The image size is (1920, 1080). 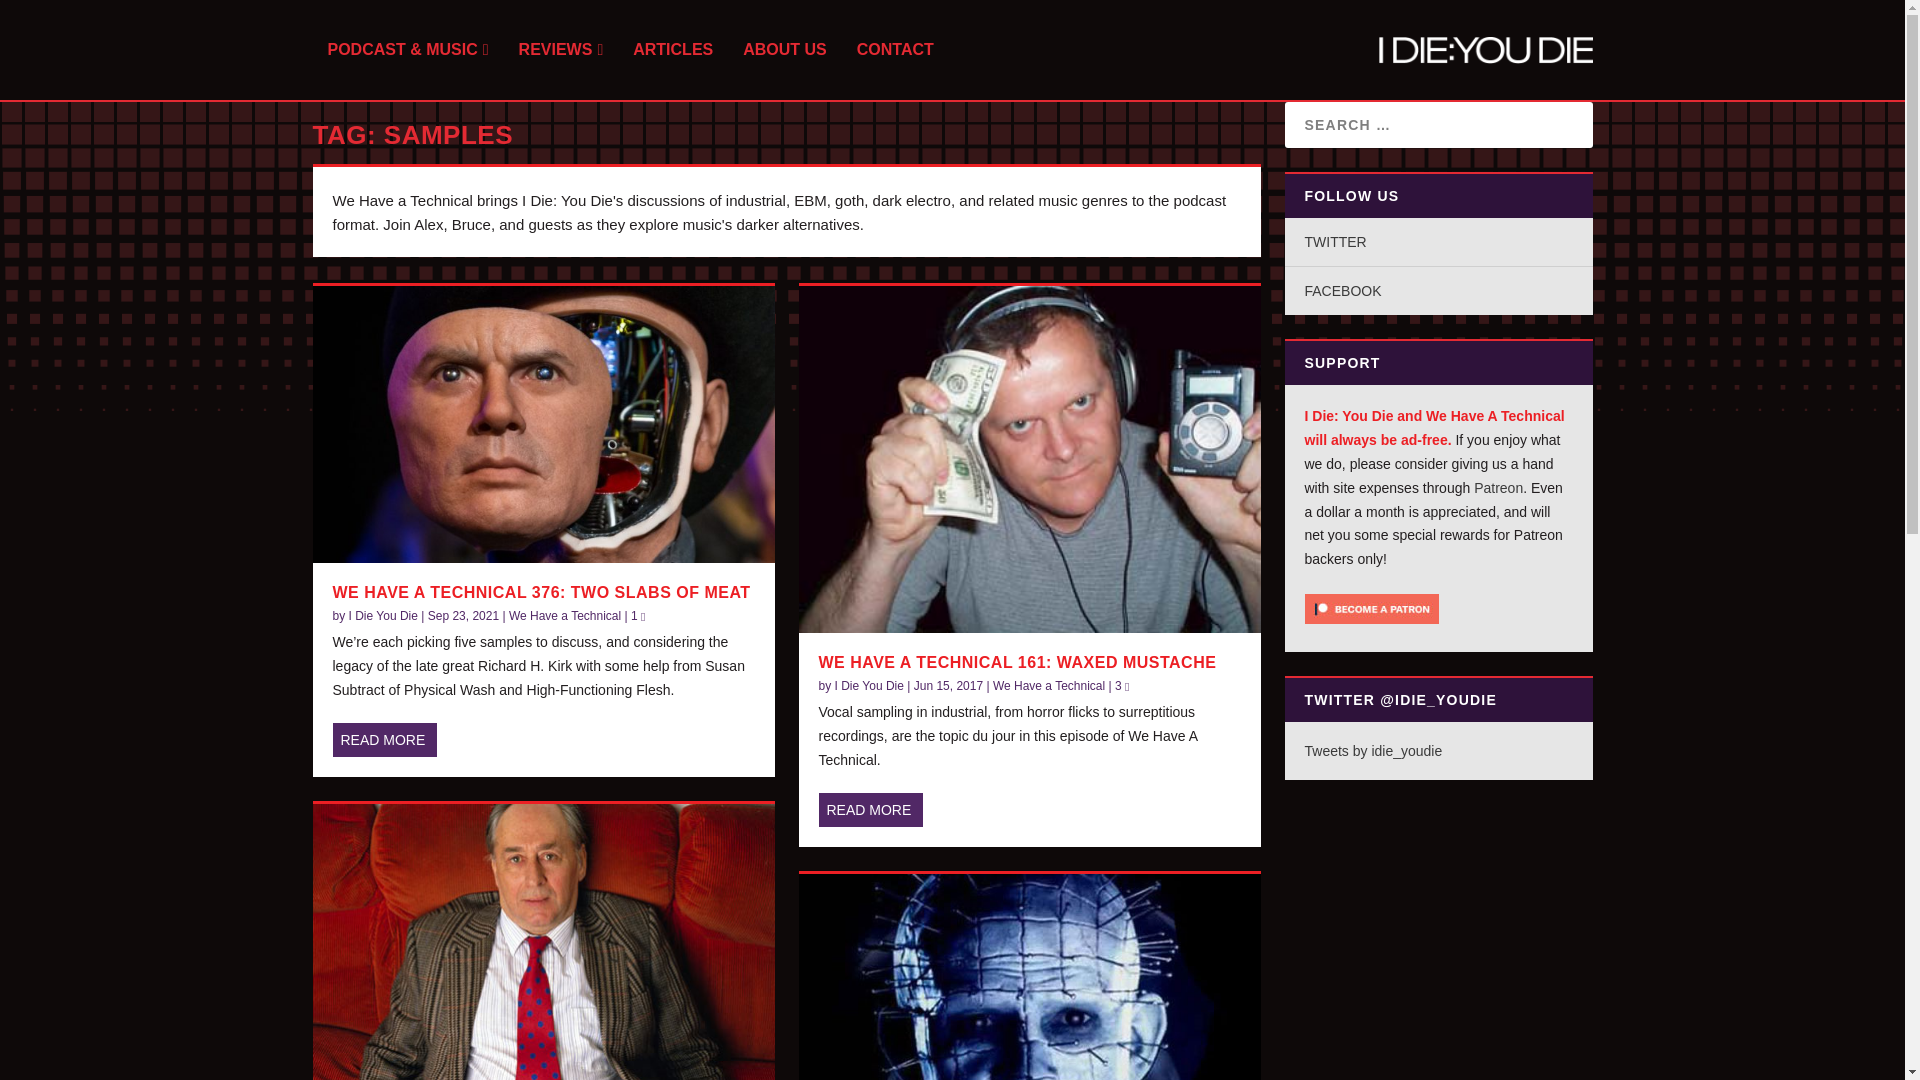 What do you see at coordinates (384, 616) in the screenshot?
I see `I Die You Die` at bounding box center [384, 616].